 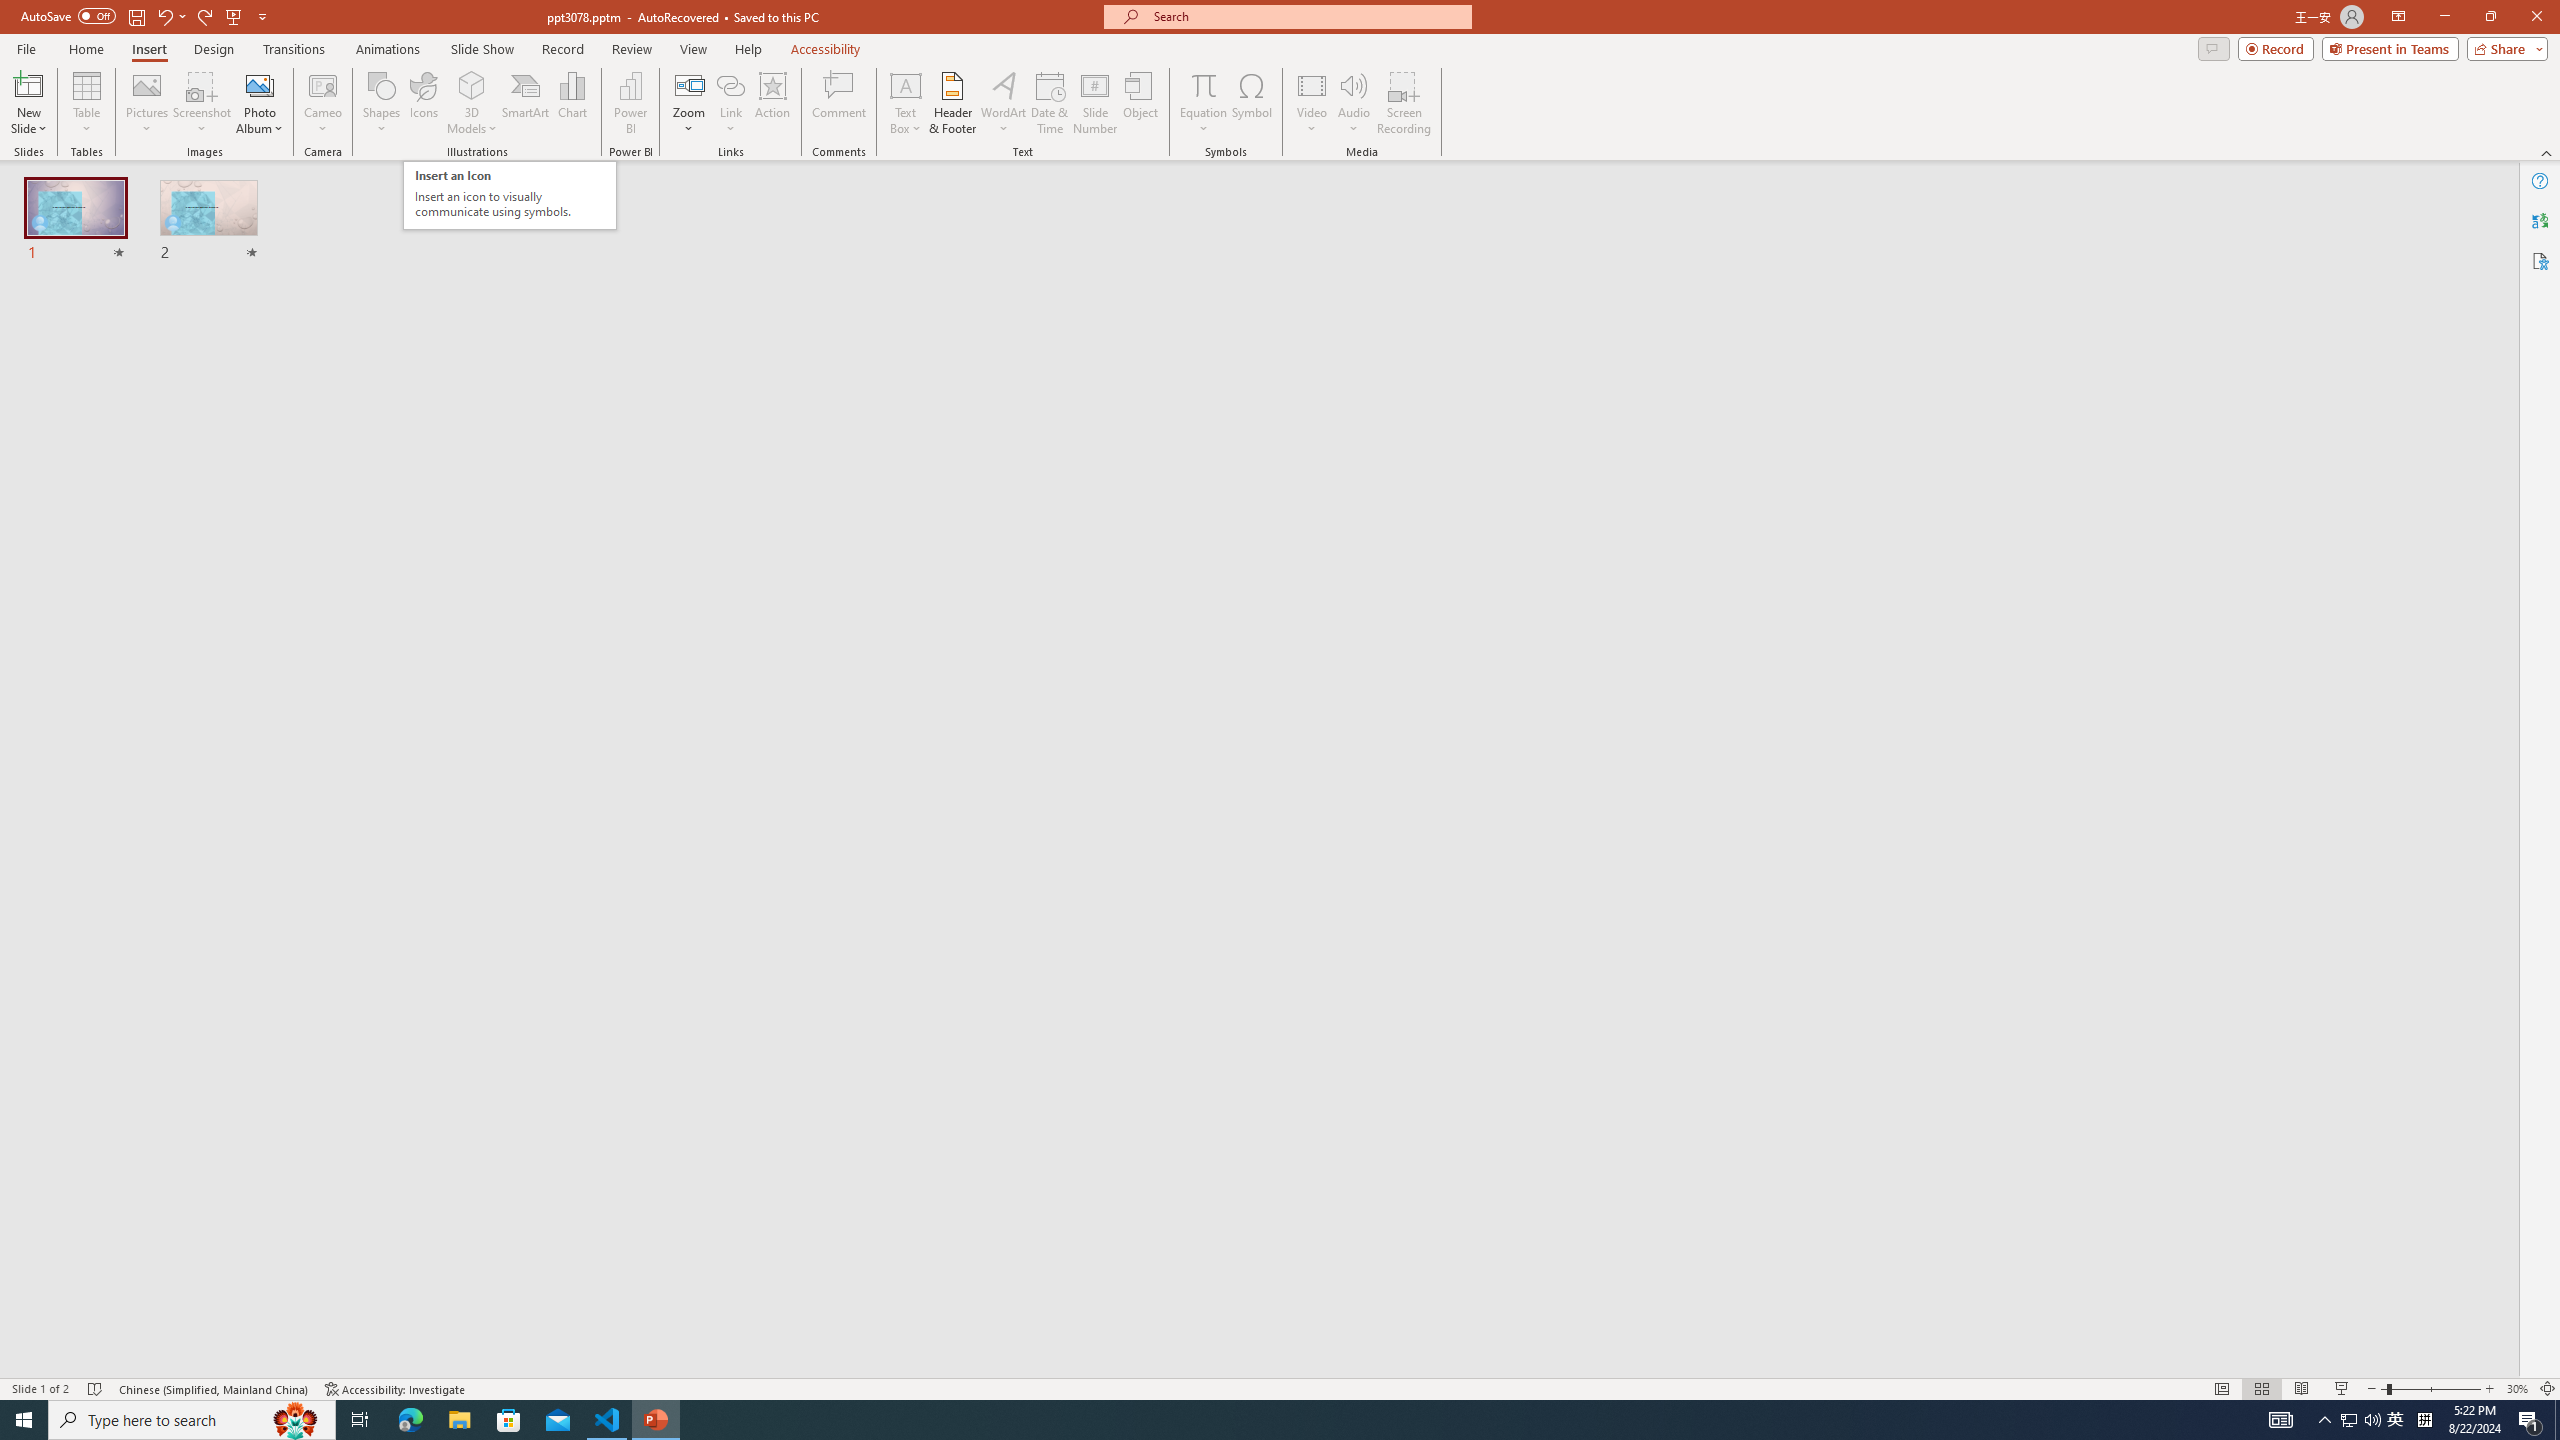 What do you see at coordinates (1050, 103) in the screenshot?
I see `Date & Time...` at bounding box center [1050, 103].